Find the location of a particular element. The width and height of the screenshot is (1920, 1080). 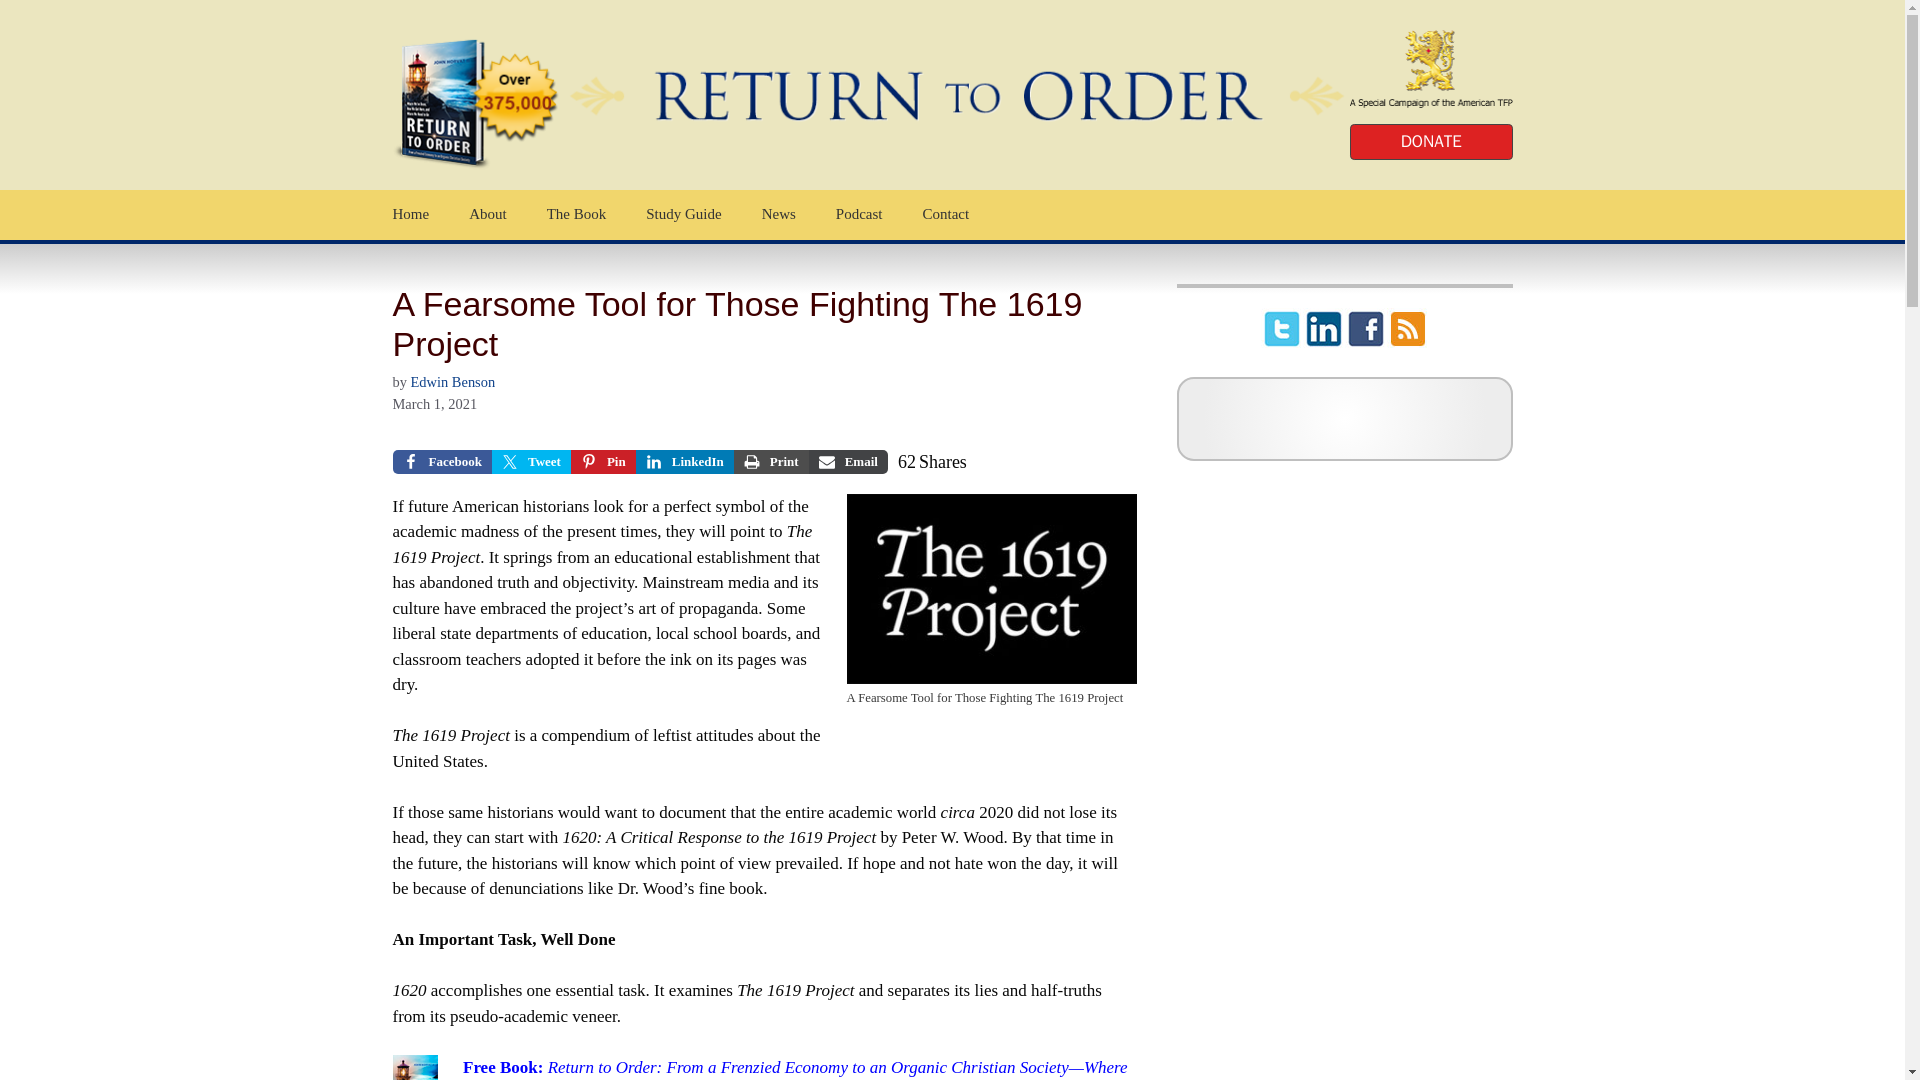

DONATE is located at coordinates (684, 462).